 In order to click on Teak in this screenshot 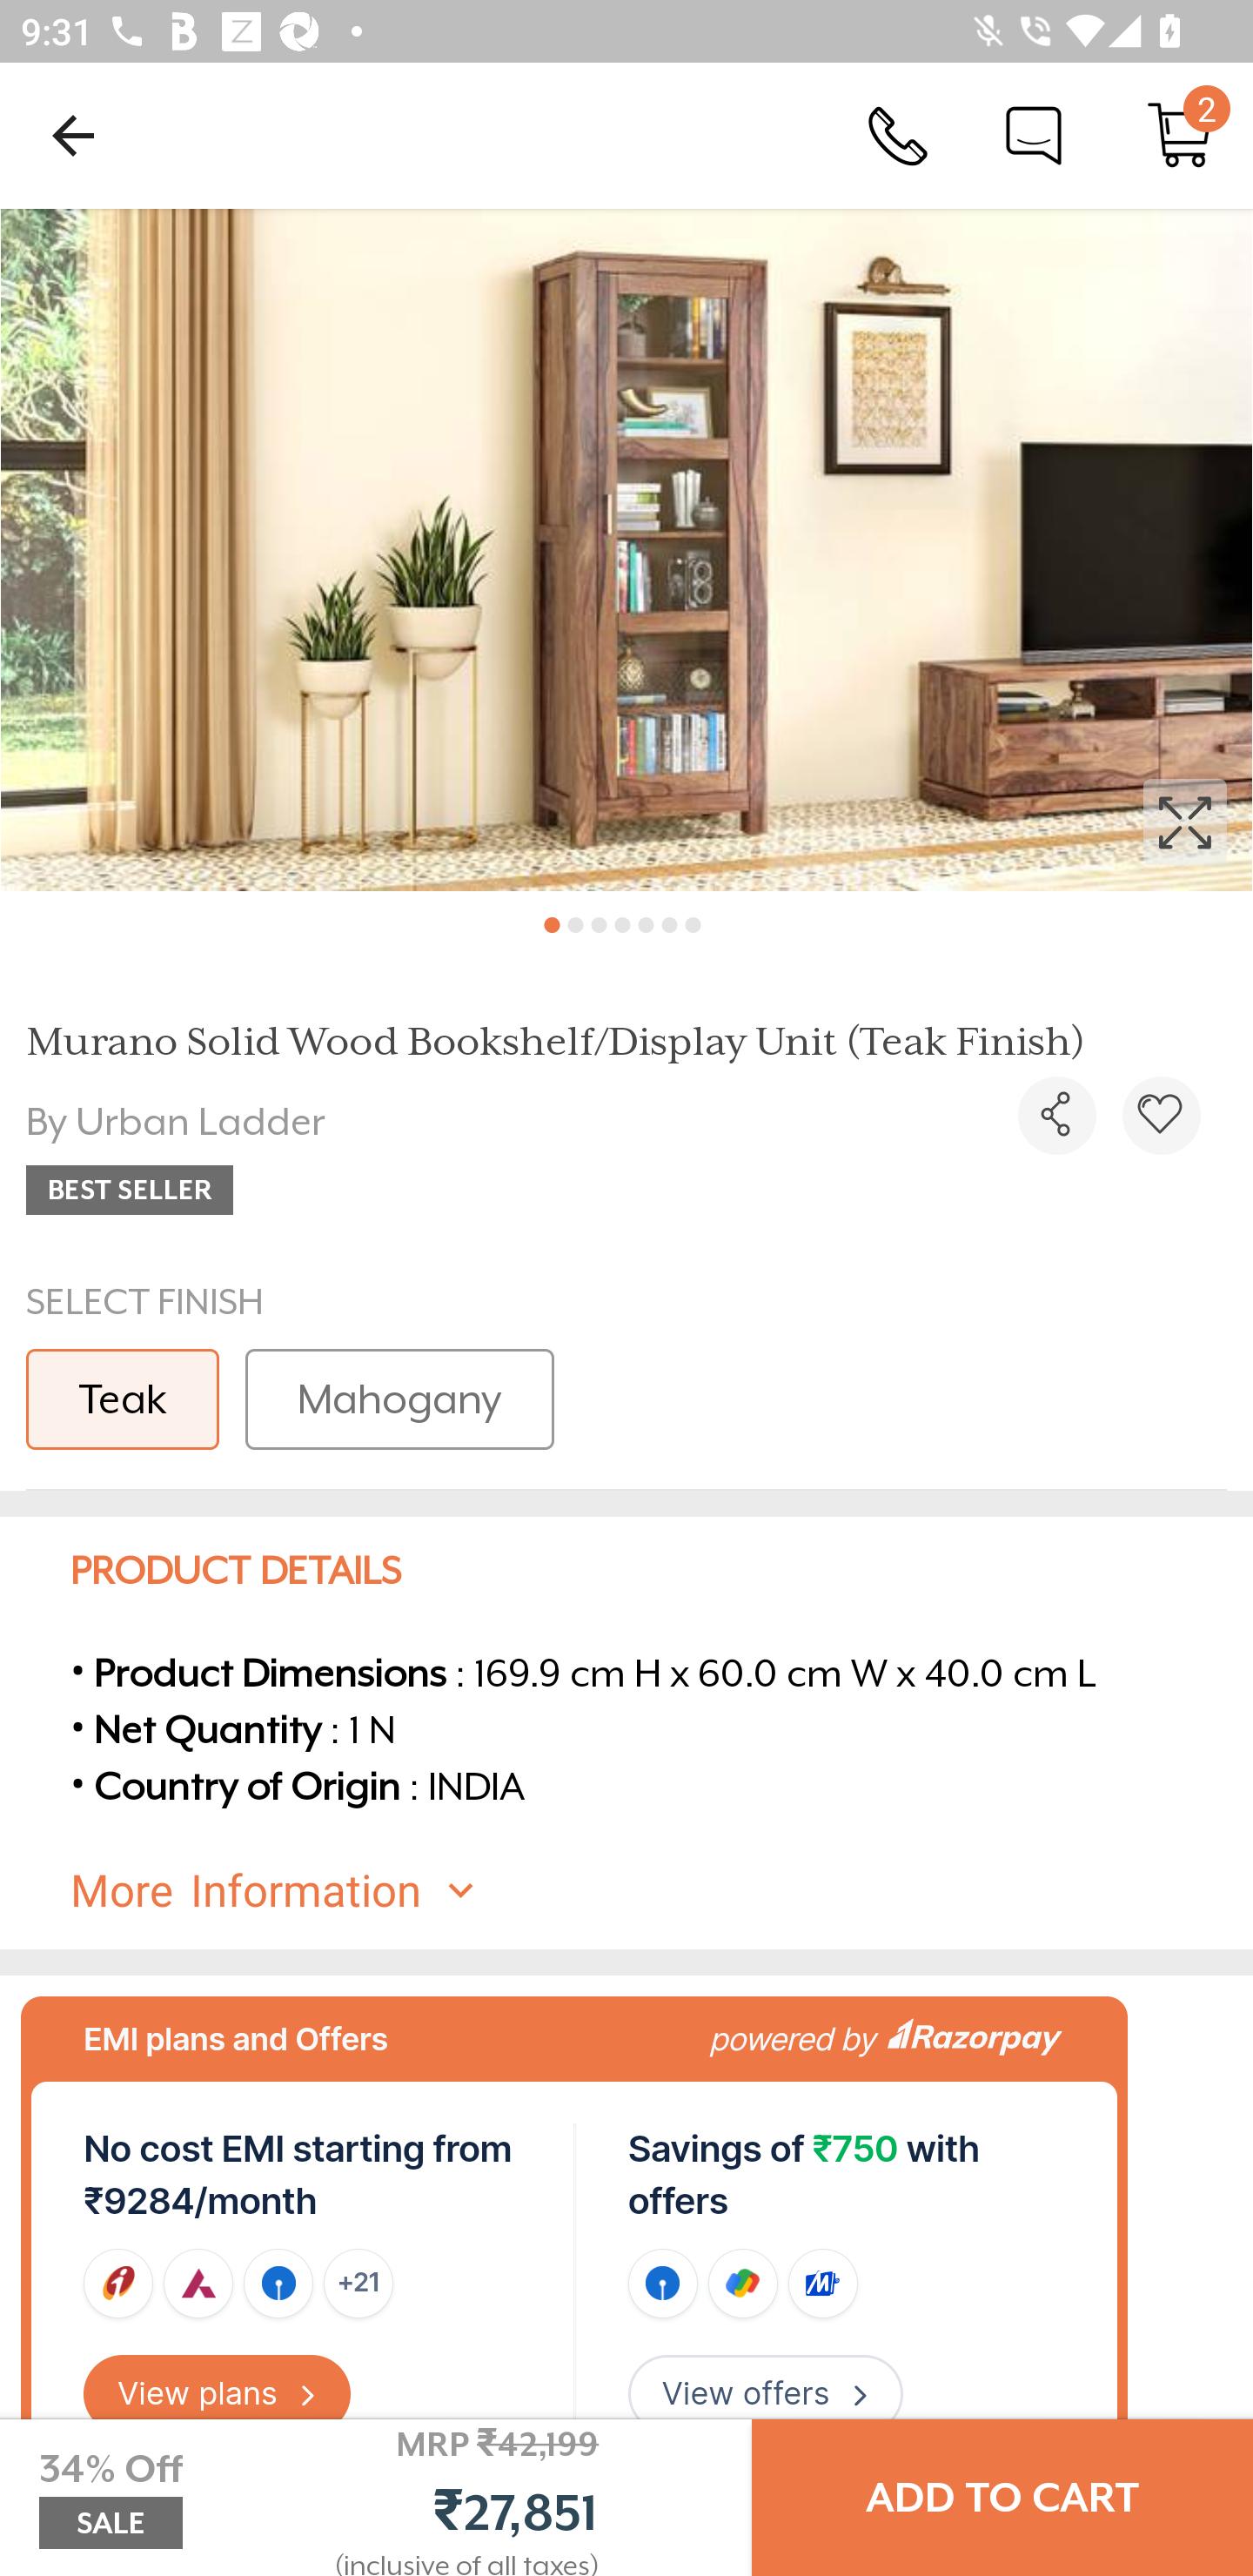, I will do `click(122, 1399)`.